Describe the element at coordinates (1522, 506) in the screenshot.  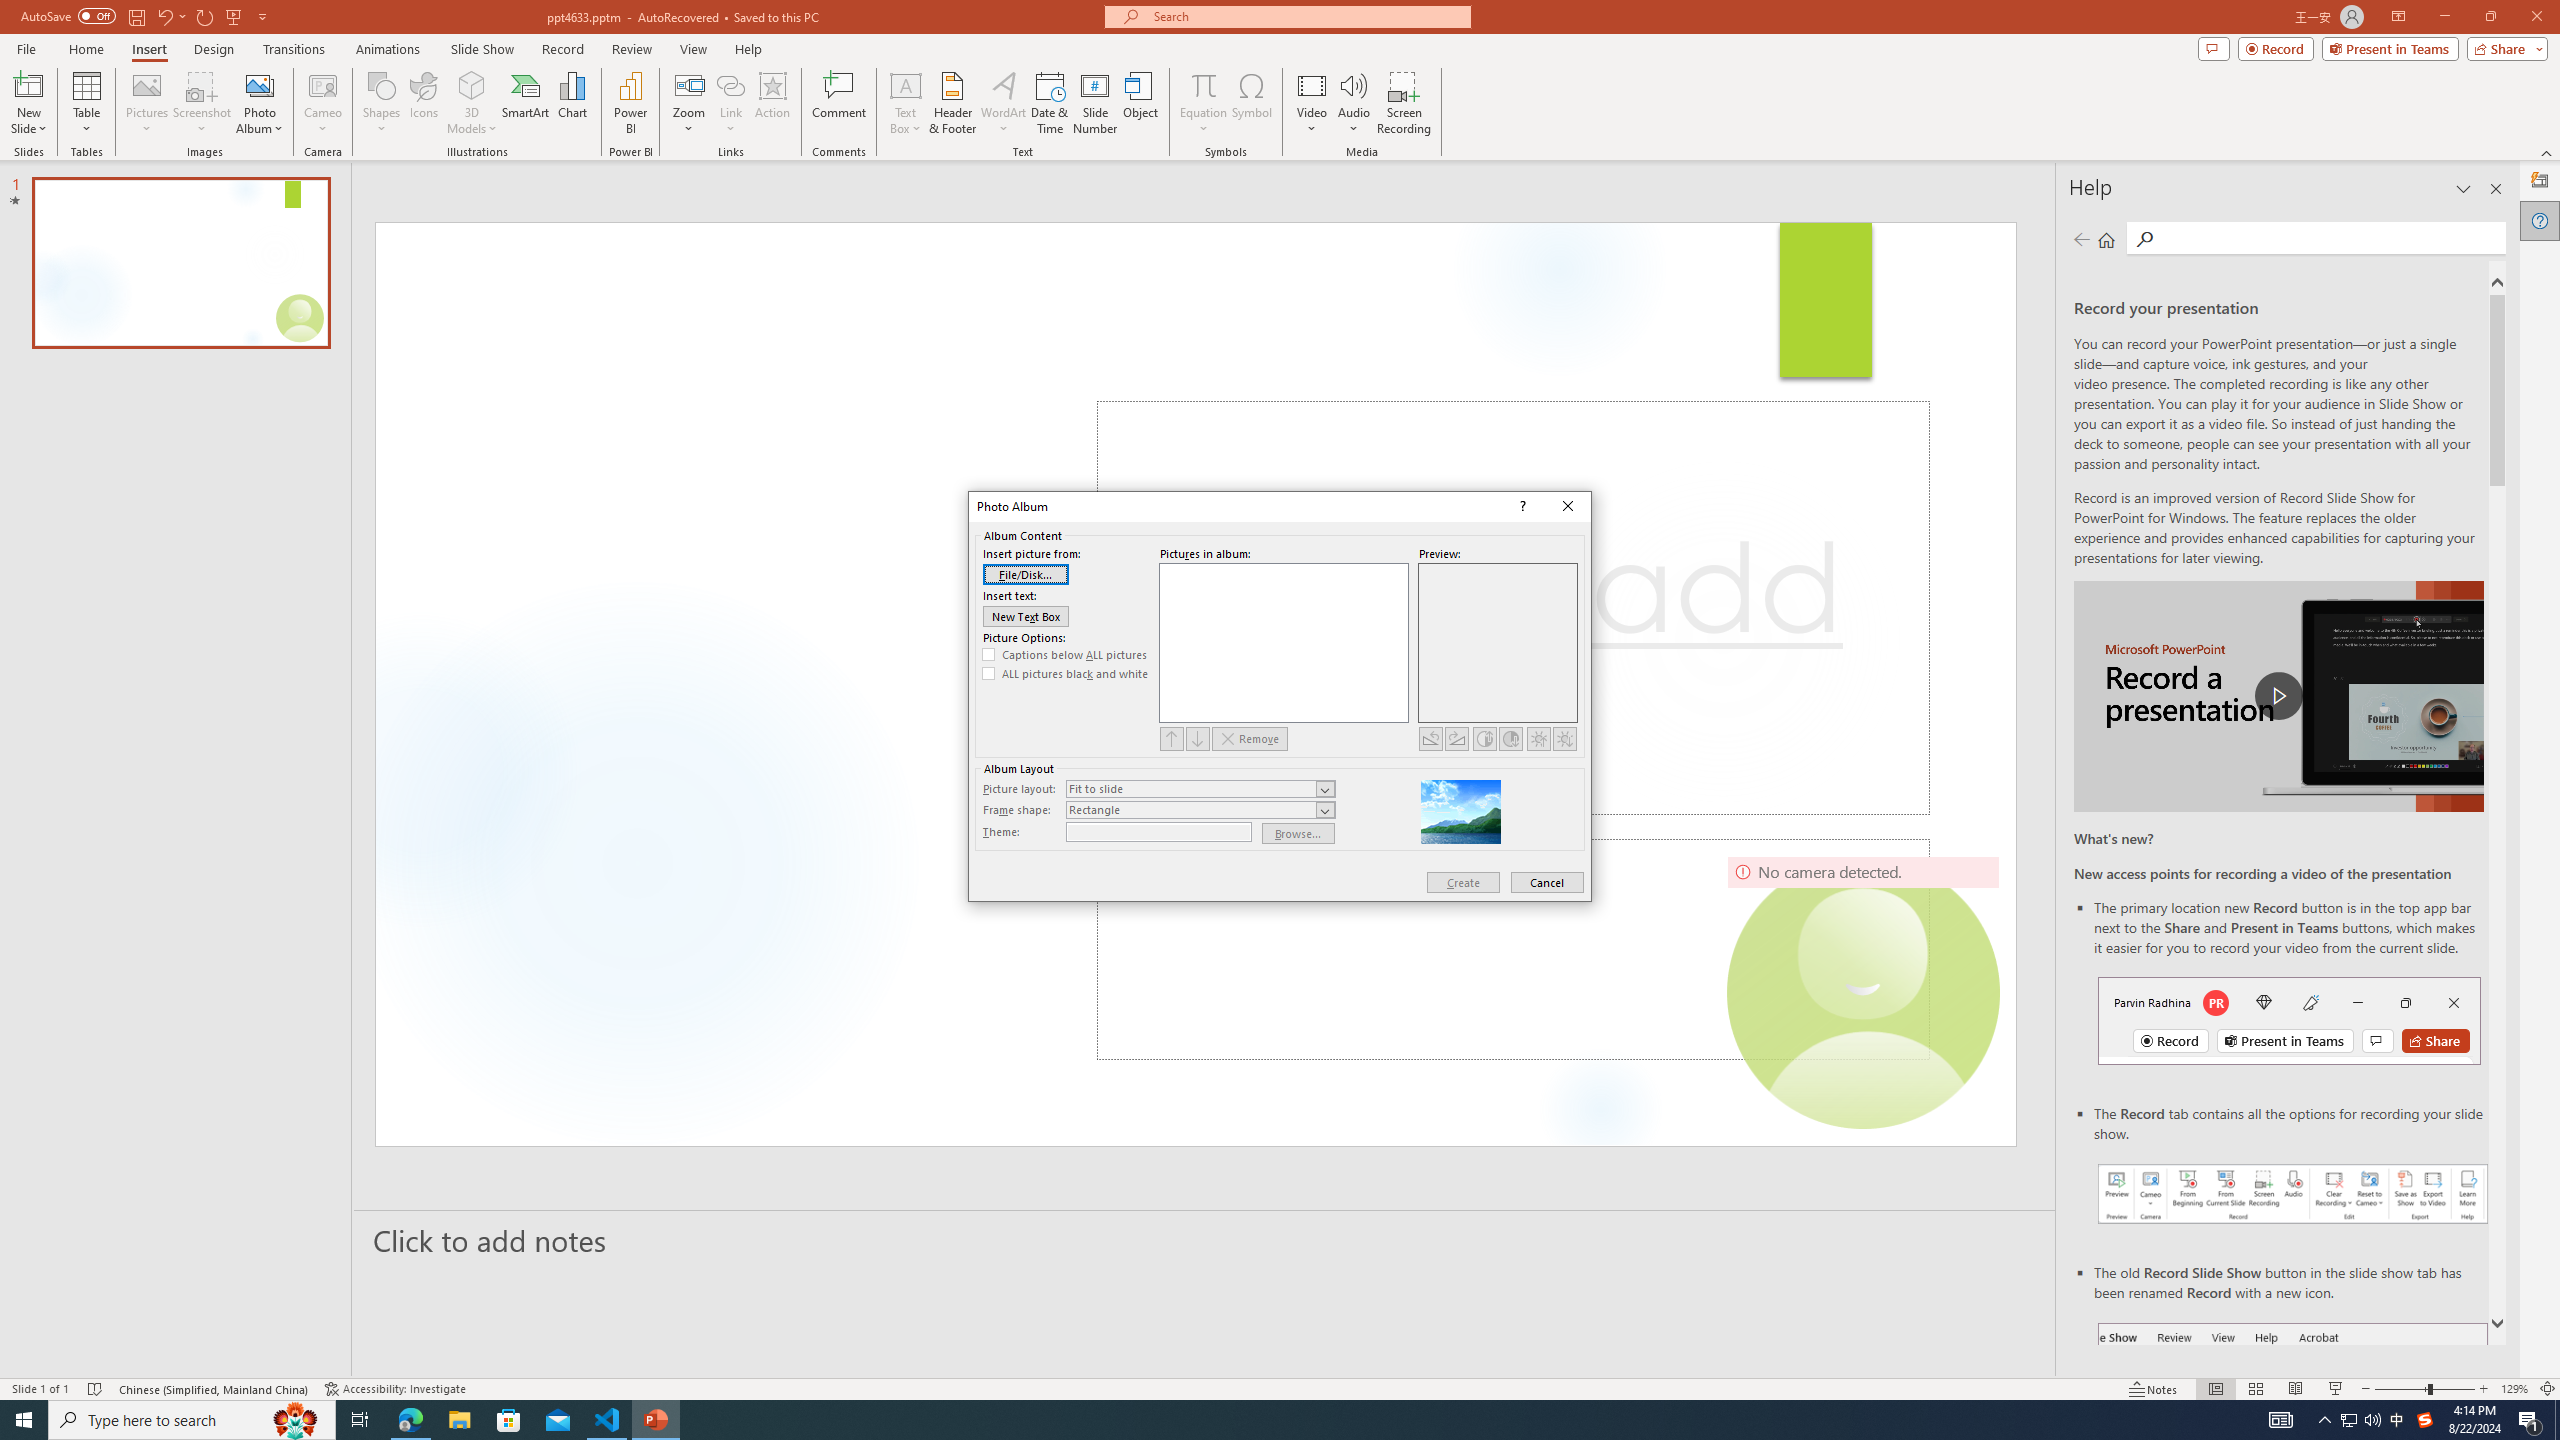
I see `Context help` at that location.